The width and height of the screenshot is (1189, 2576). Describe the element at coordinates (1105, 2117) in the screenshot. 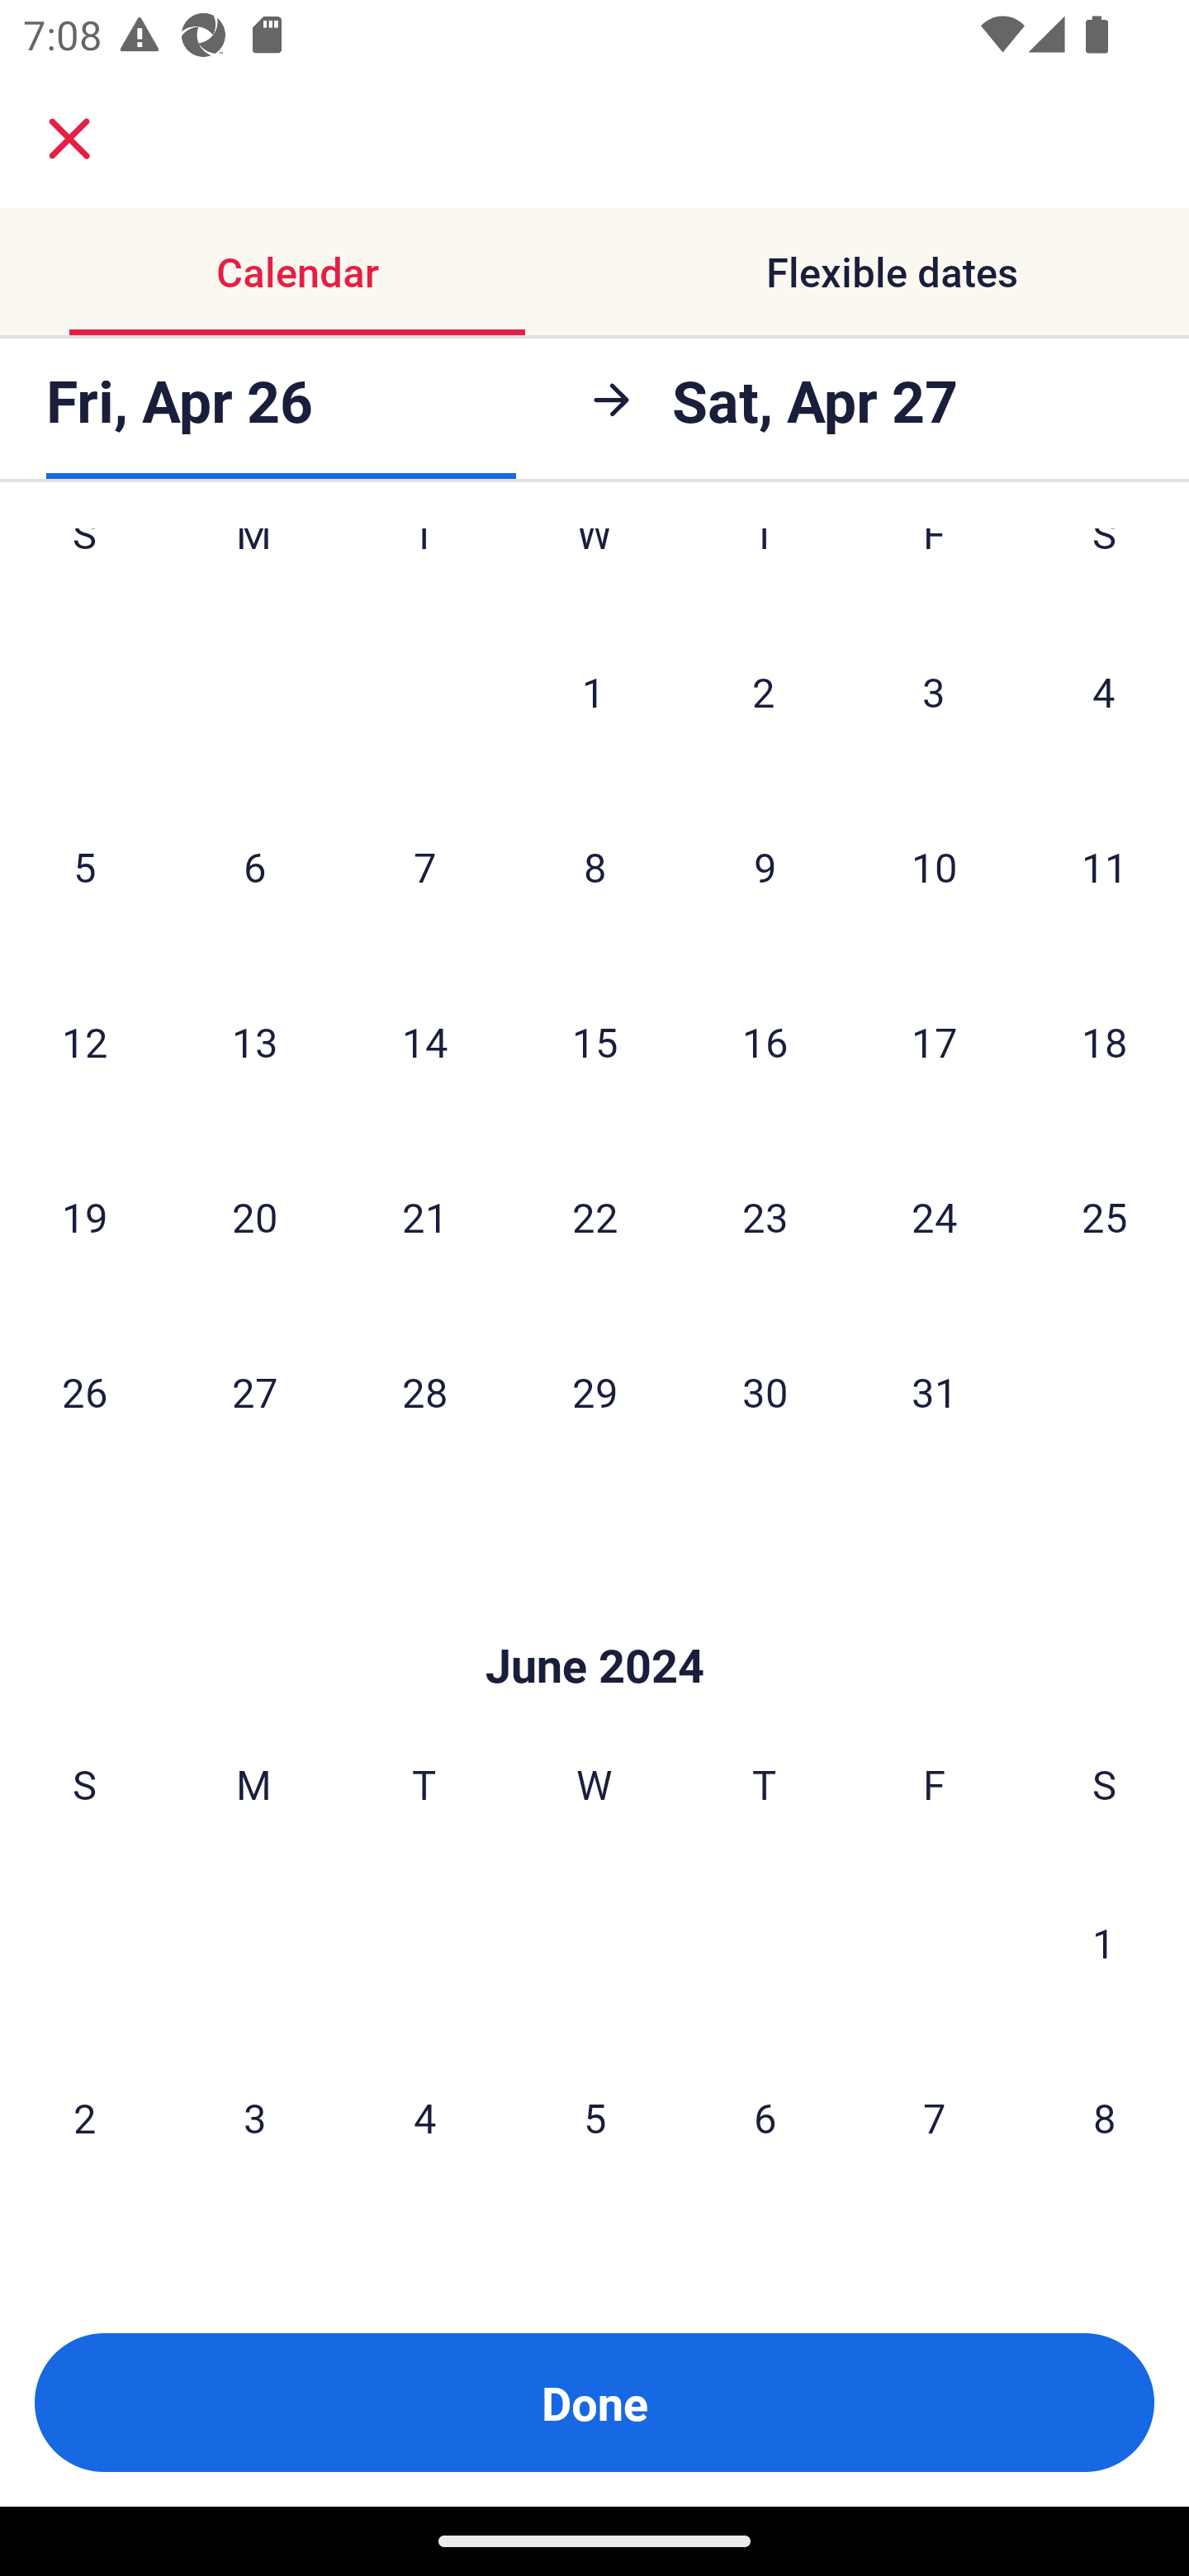

I see `8 Saturday, June 8, 2024` at that location.